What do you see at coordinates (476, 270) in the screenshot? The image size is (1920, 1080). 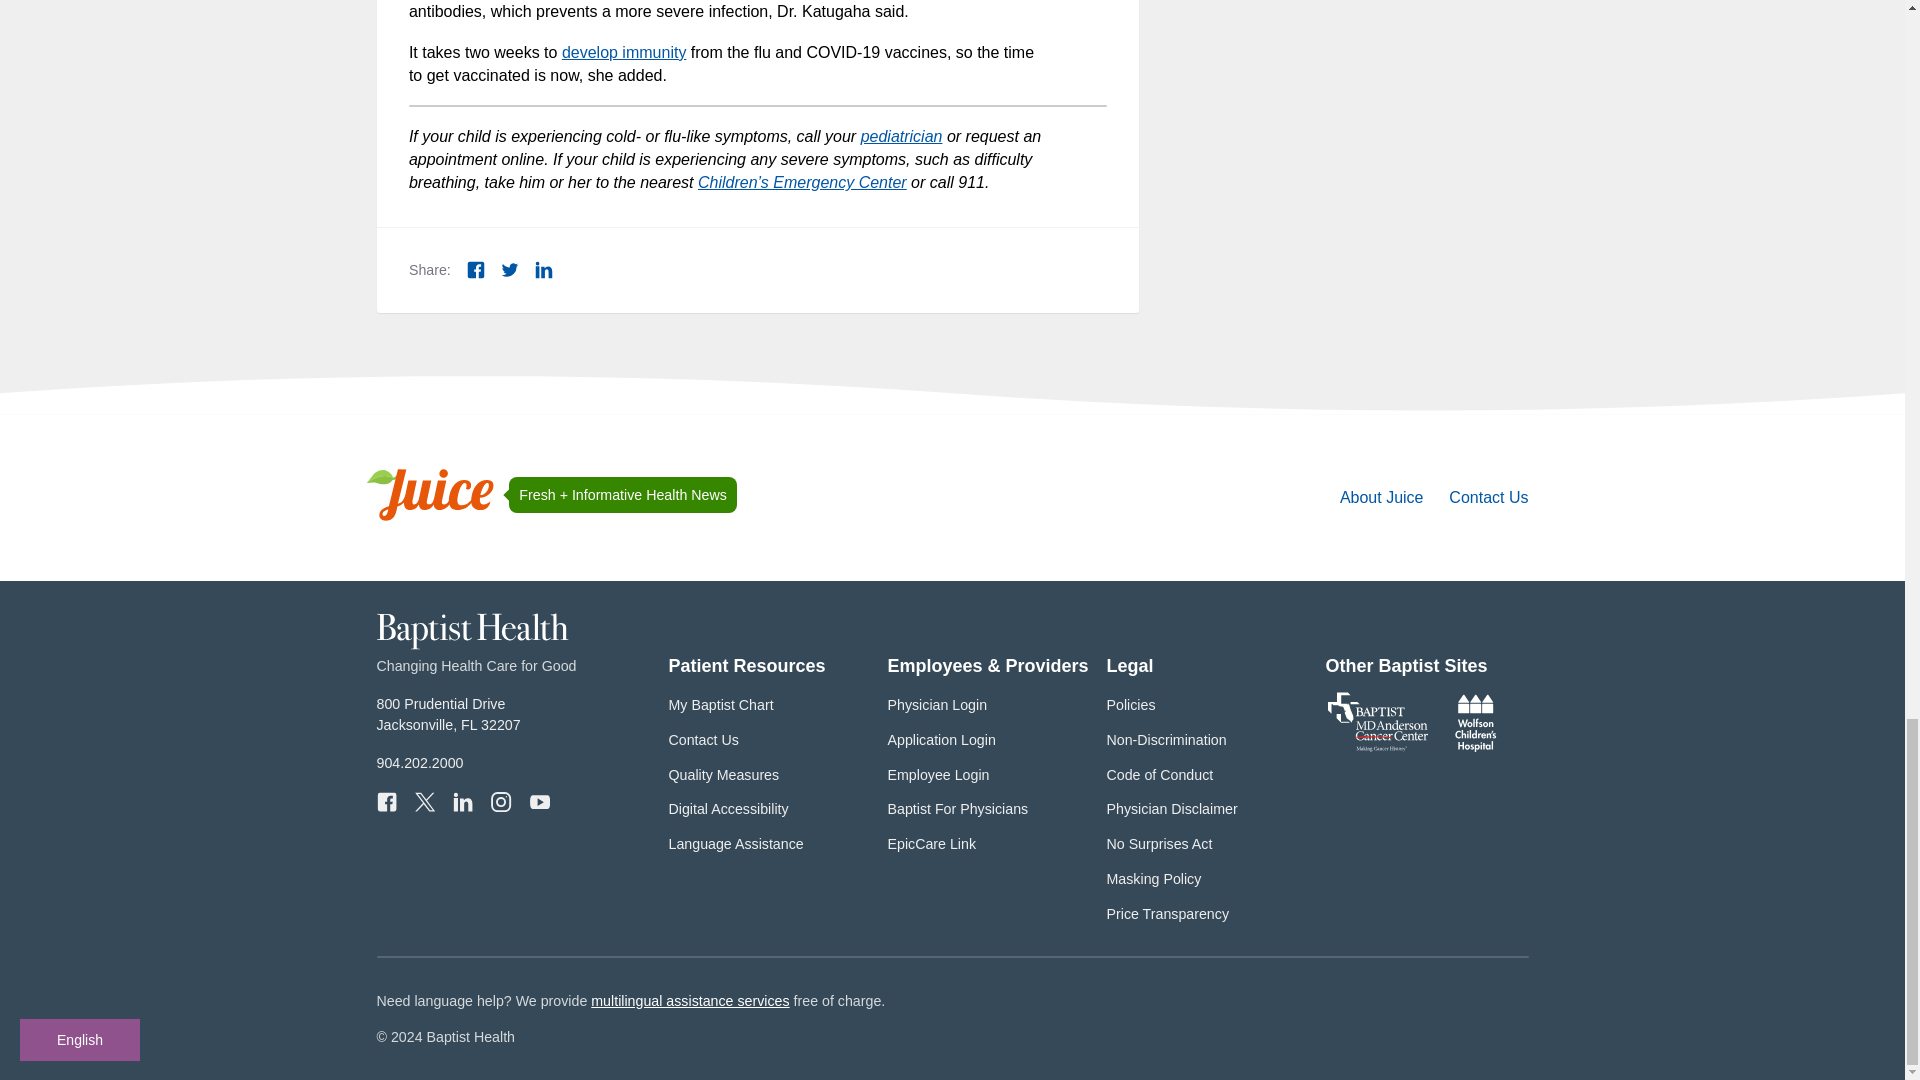 I see `Facebook` at bounding box center [476, 270].